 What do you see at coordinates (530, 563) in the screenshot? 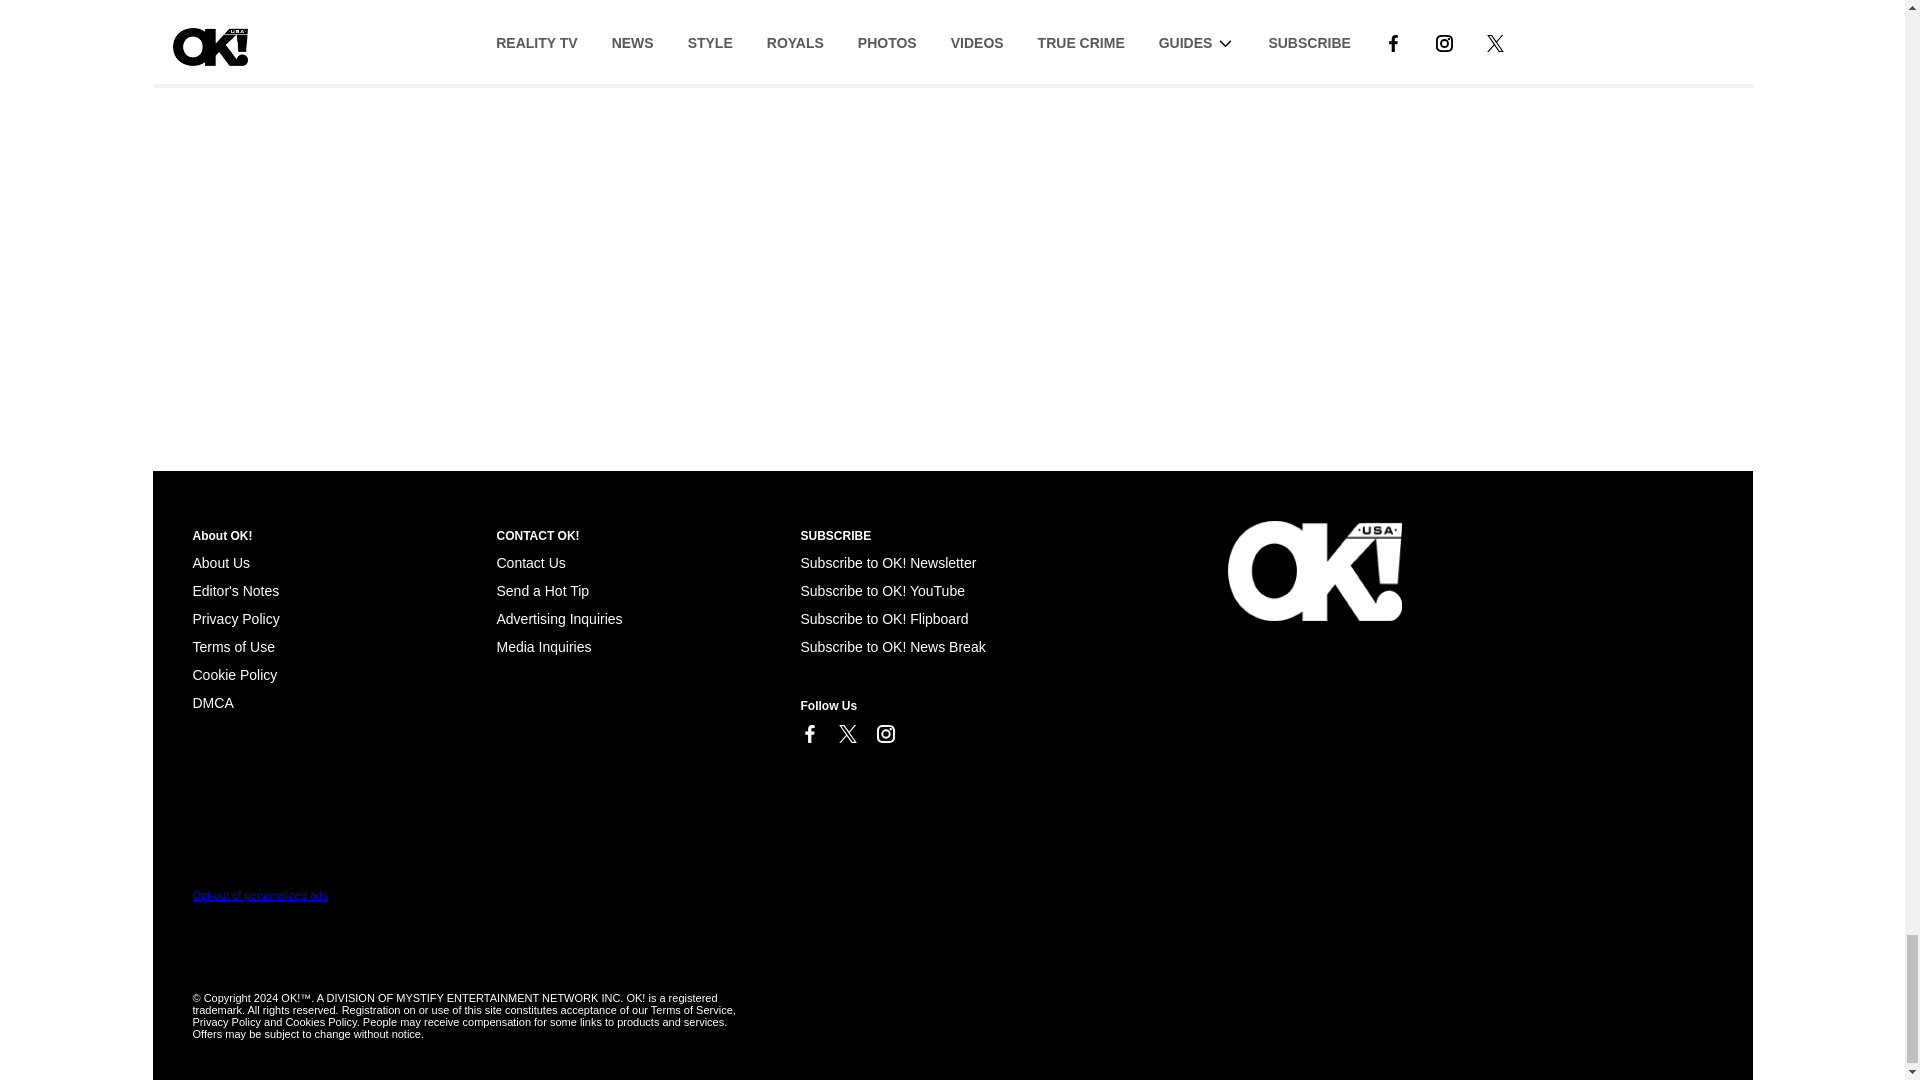
I see `Contact Us` at bounding box center [530, 563].